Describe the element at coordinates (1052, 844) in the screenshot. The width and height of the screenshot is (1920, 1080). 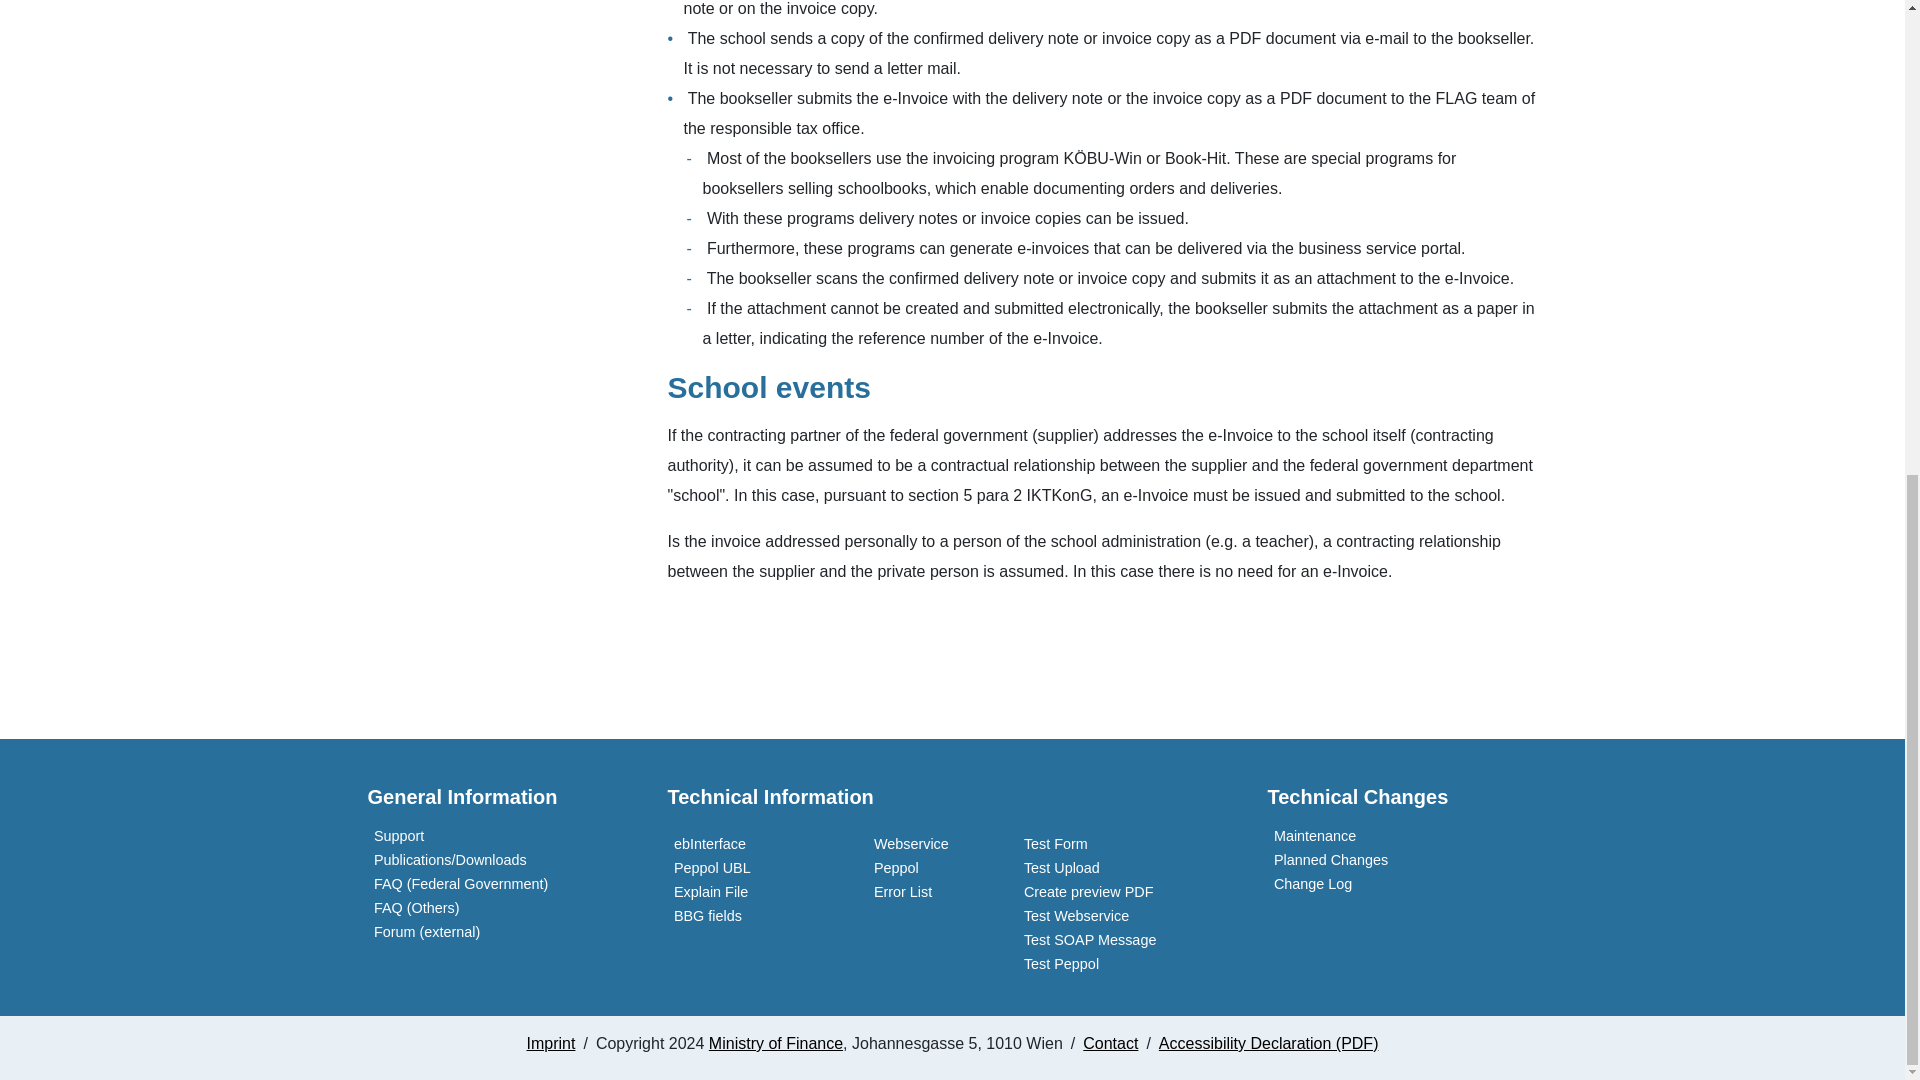
I see `Test Form` at that location.